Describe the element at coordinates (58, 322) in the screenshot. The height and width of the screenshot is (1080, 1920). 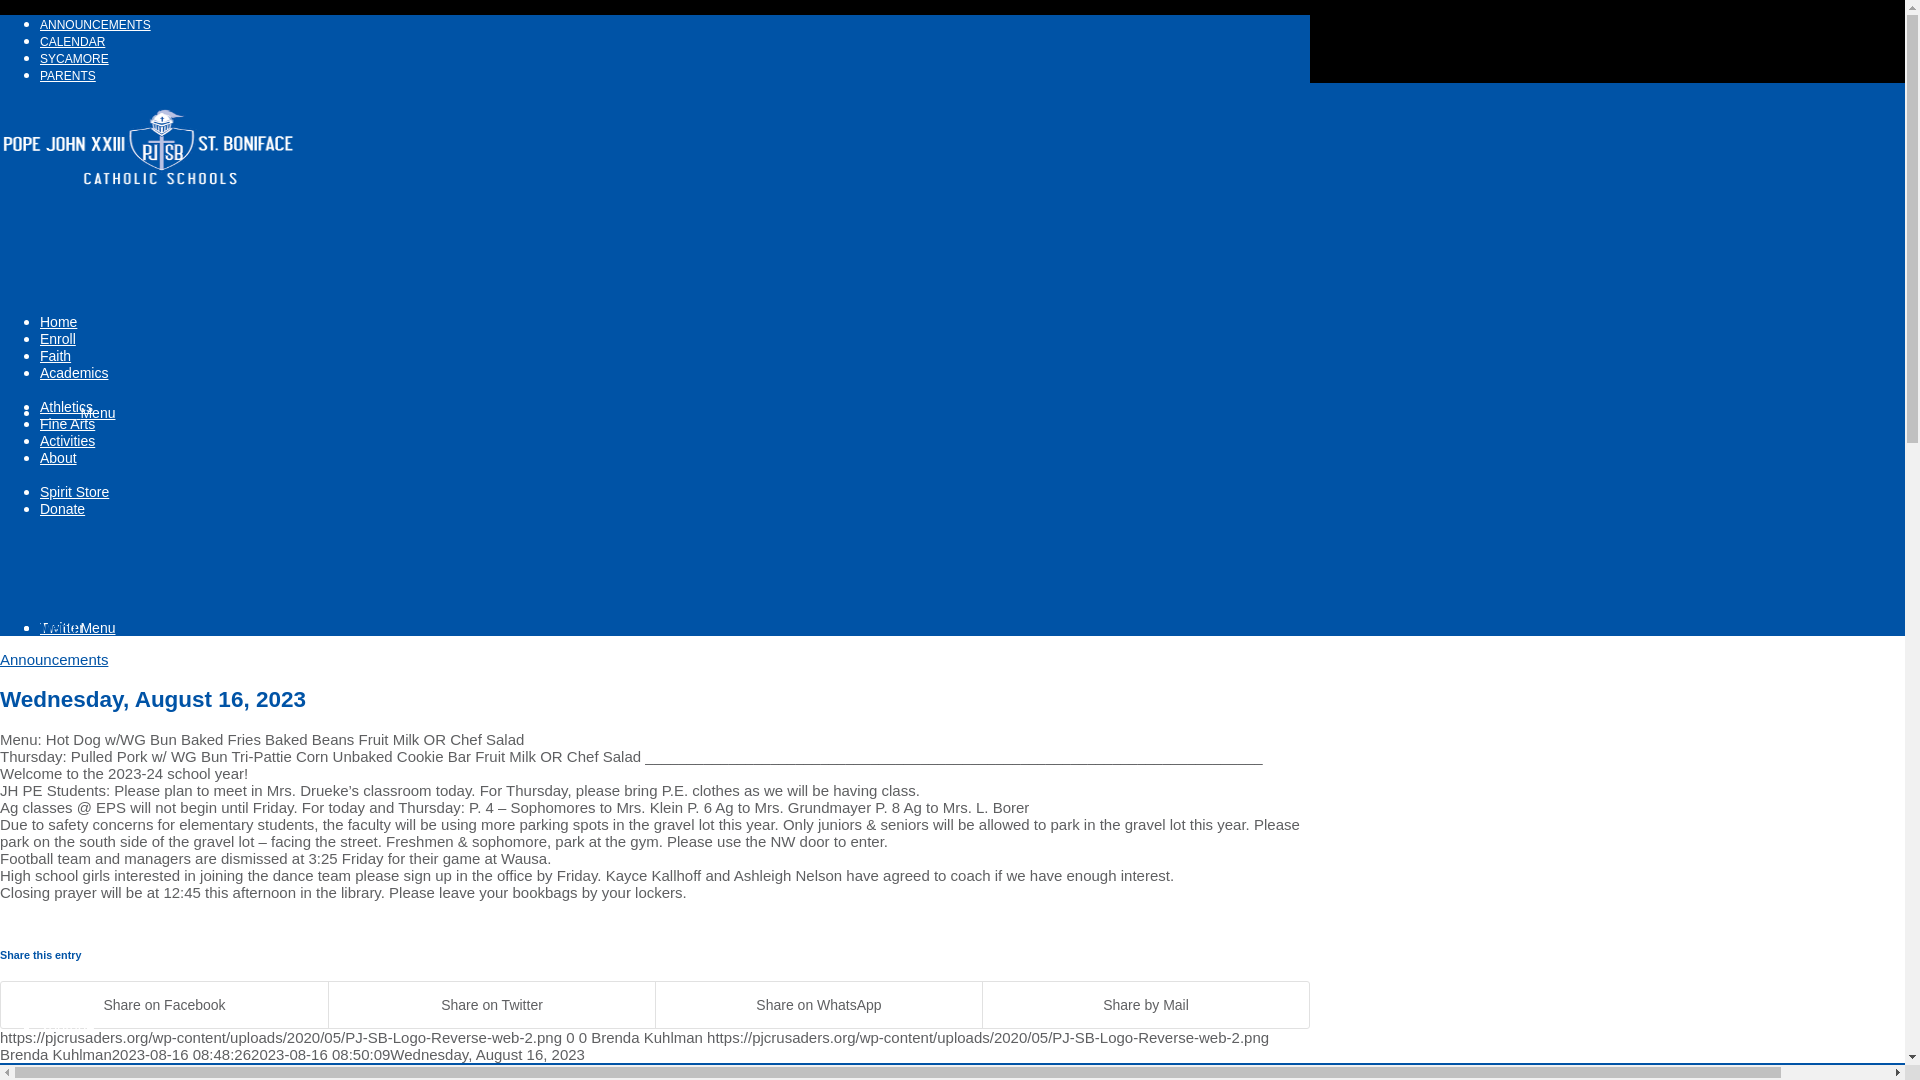
I see `Home` at that location.